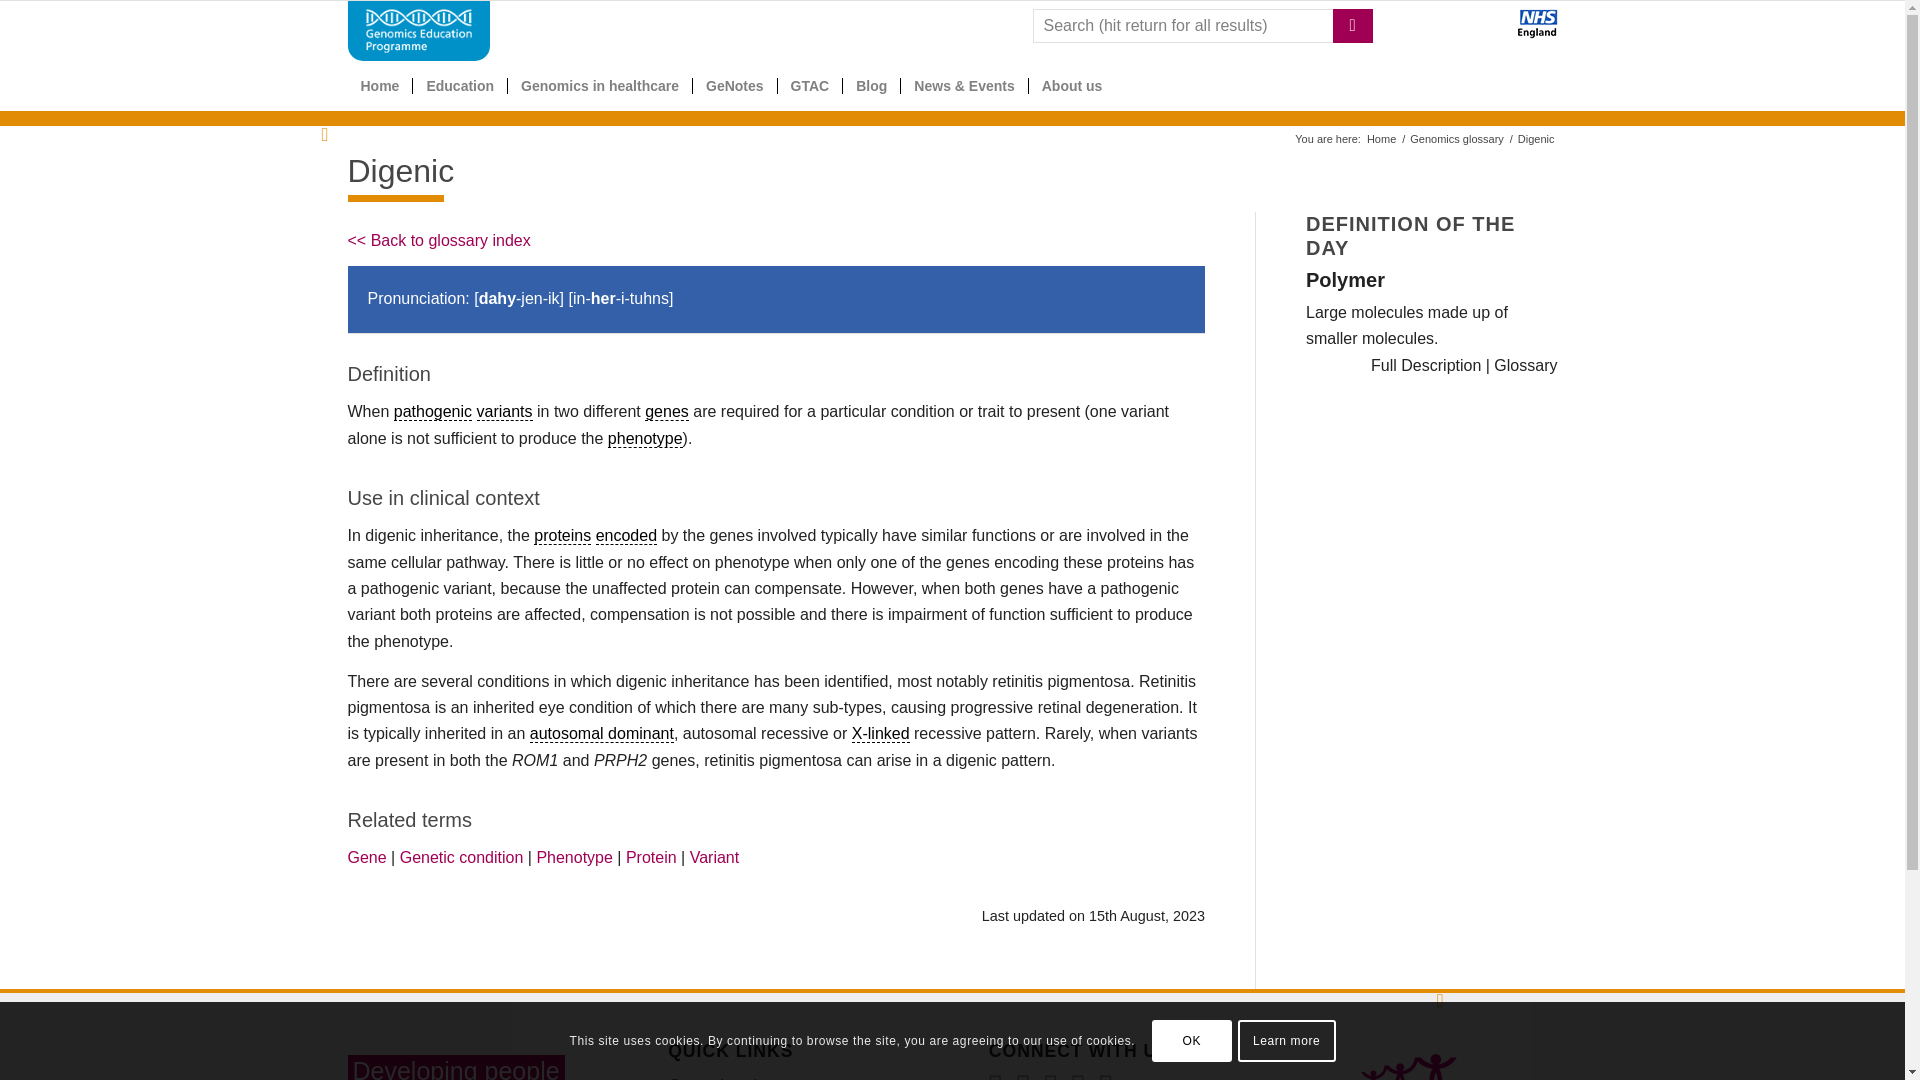 Image resolution: width=1920 pixels, height=1080 pixels. What do you see at coordinates (380, 86) in the screenshot?
I see `Genomics Education Programme Home` at bounding box center [380, 86].